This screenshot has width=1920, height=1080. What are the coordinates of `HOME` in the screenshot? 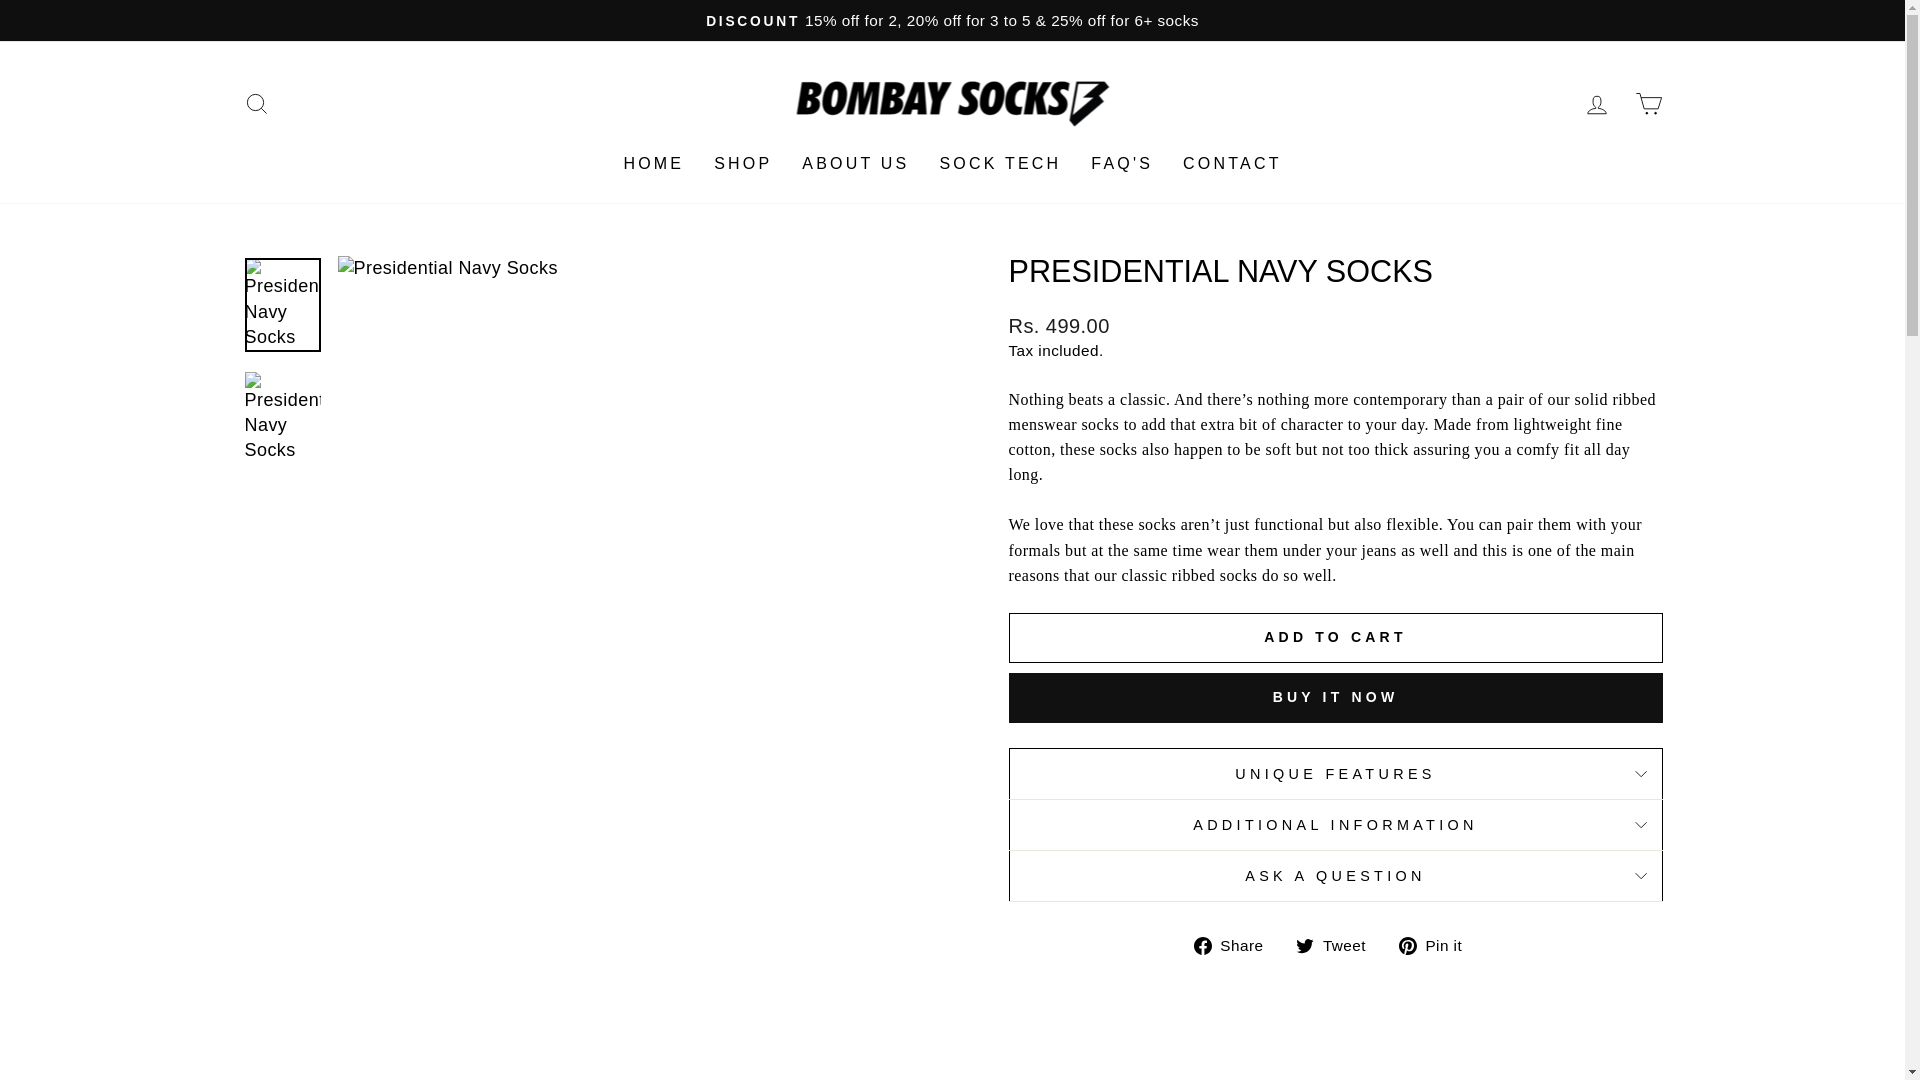 It's located at (653, 163).